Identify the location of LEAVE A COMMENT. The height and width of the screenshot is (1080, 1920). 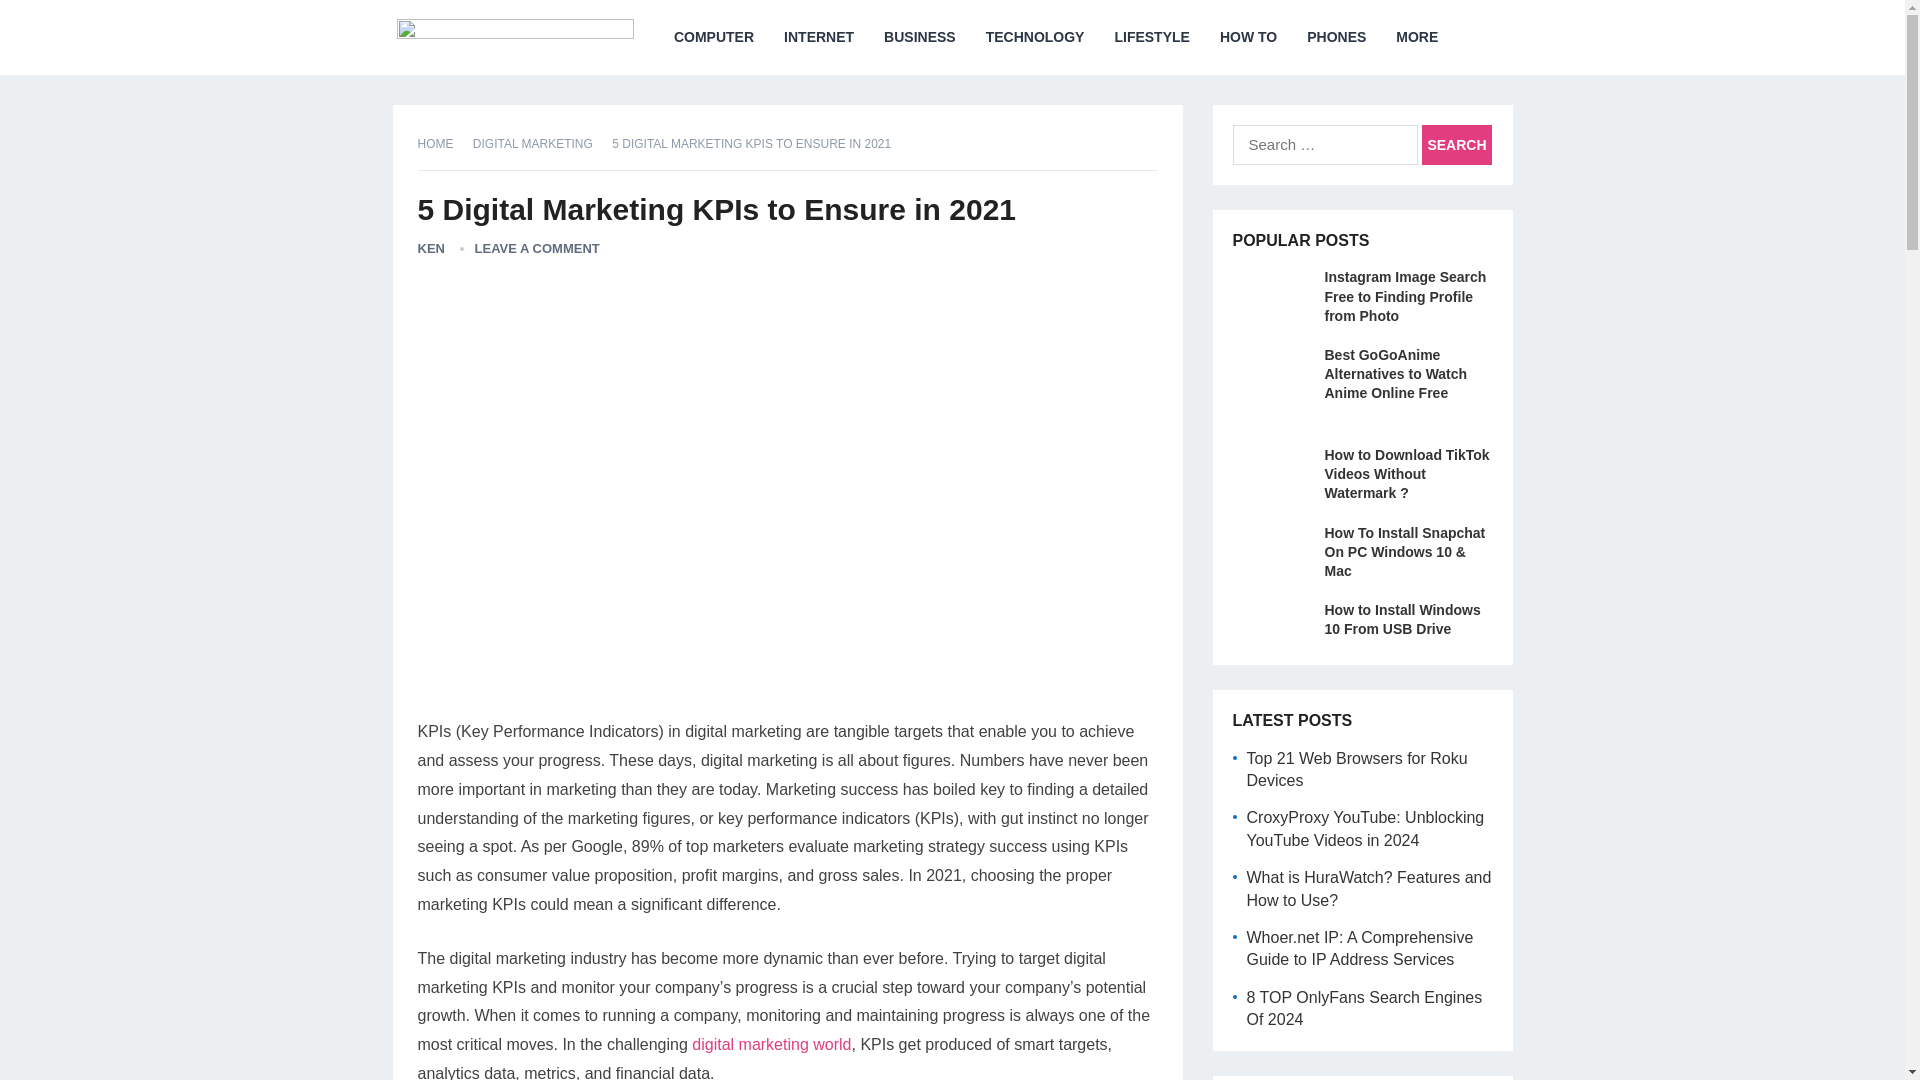
(536, 248).